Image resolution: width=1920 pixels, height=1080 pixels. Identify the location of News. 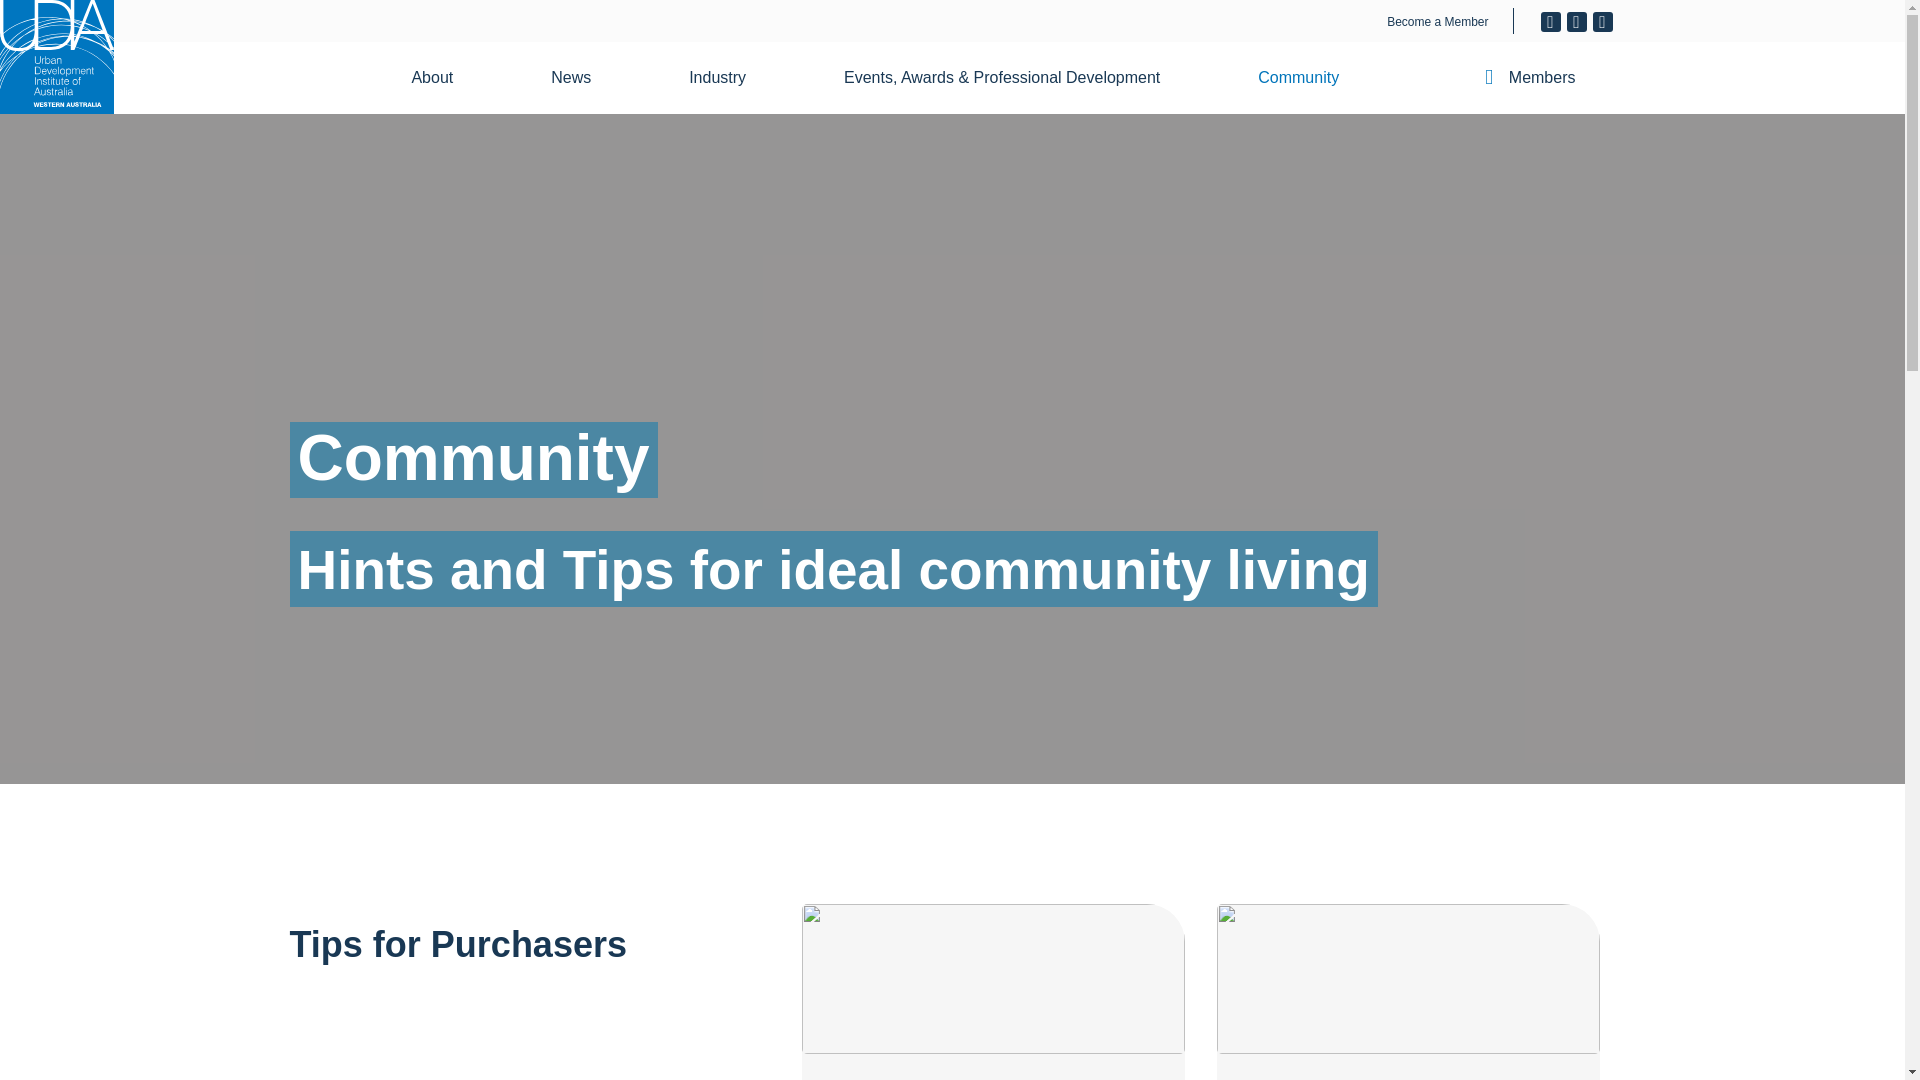
(583, 78).